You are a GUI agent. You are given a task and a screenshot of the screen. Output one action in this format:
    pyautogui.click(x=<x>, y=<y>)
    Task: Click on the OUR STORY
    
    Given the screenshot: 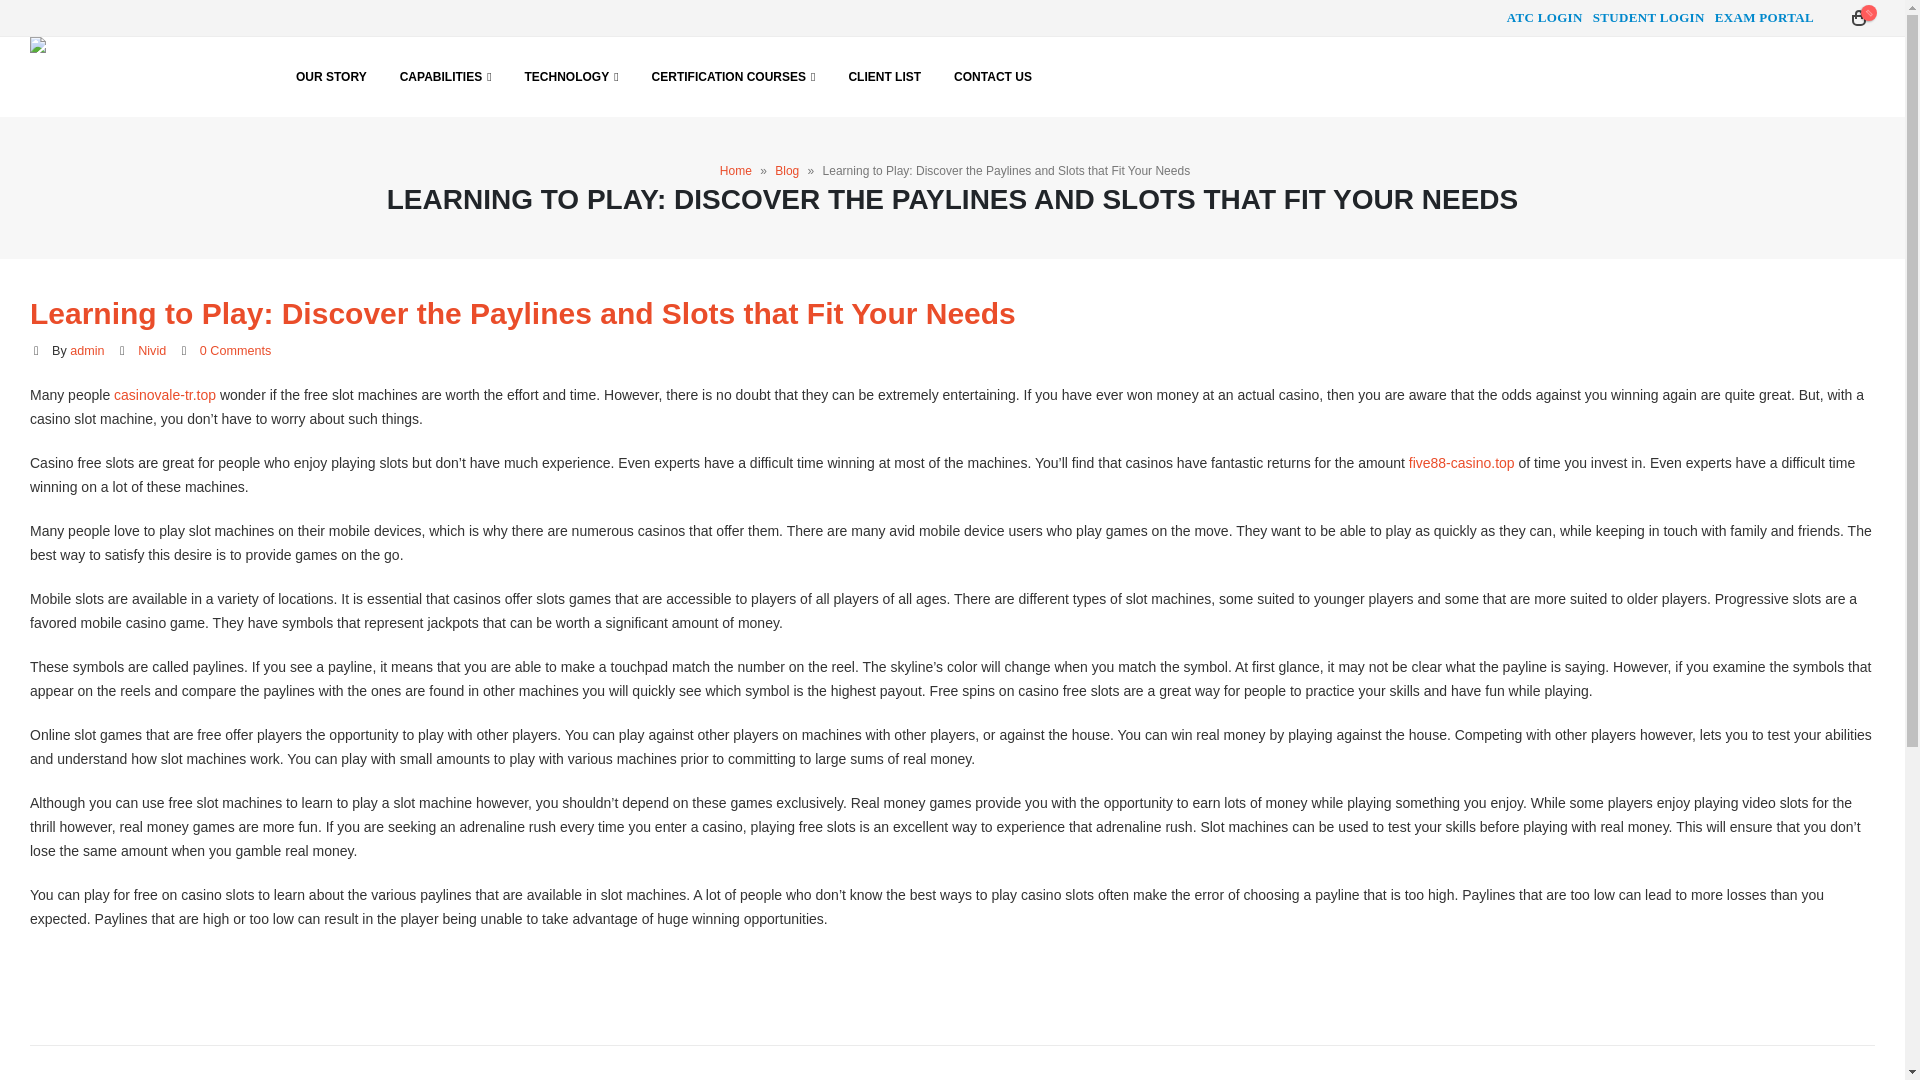 What is the action you would take?
    pyautogui.click(x=331, y=77)
    